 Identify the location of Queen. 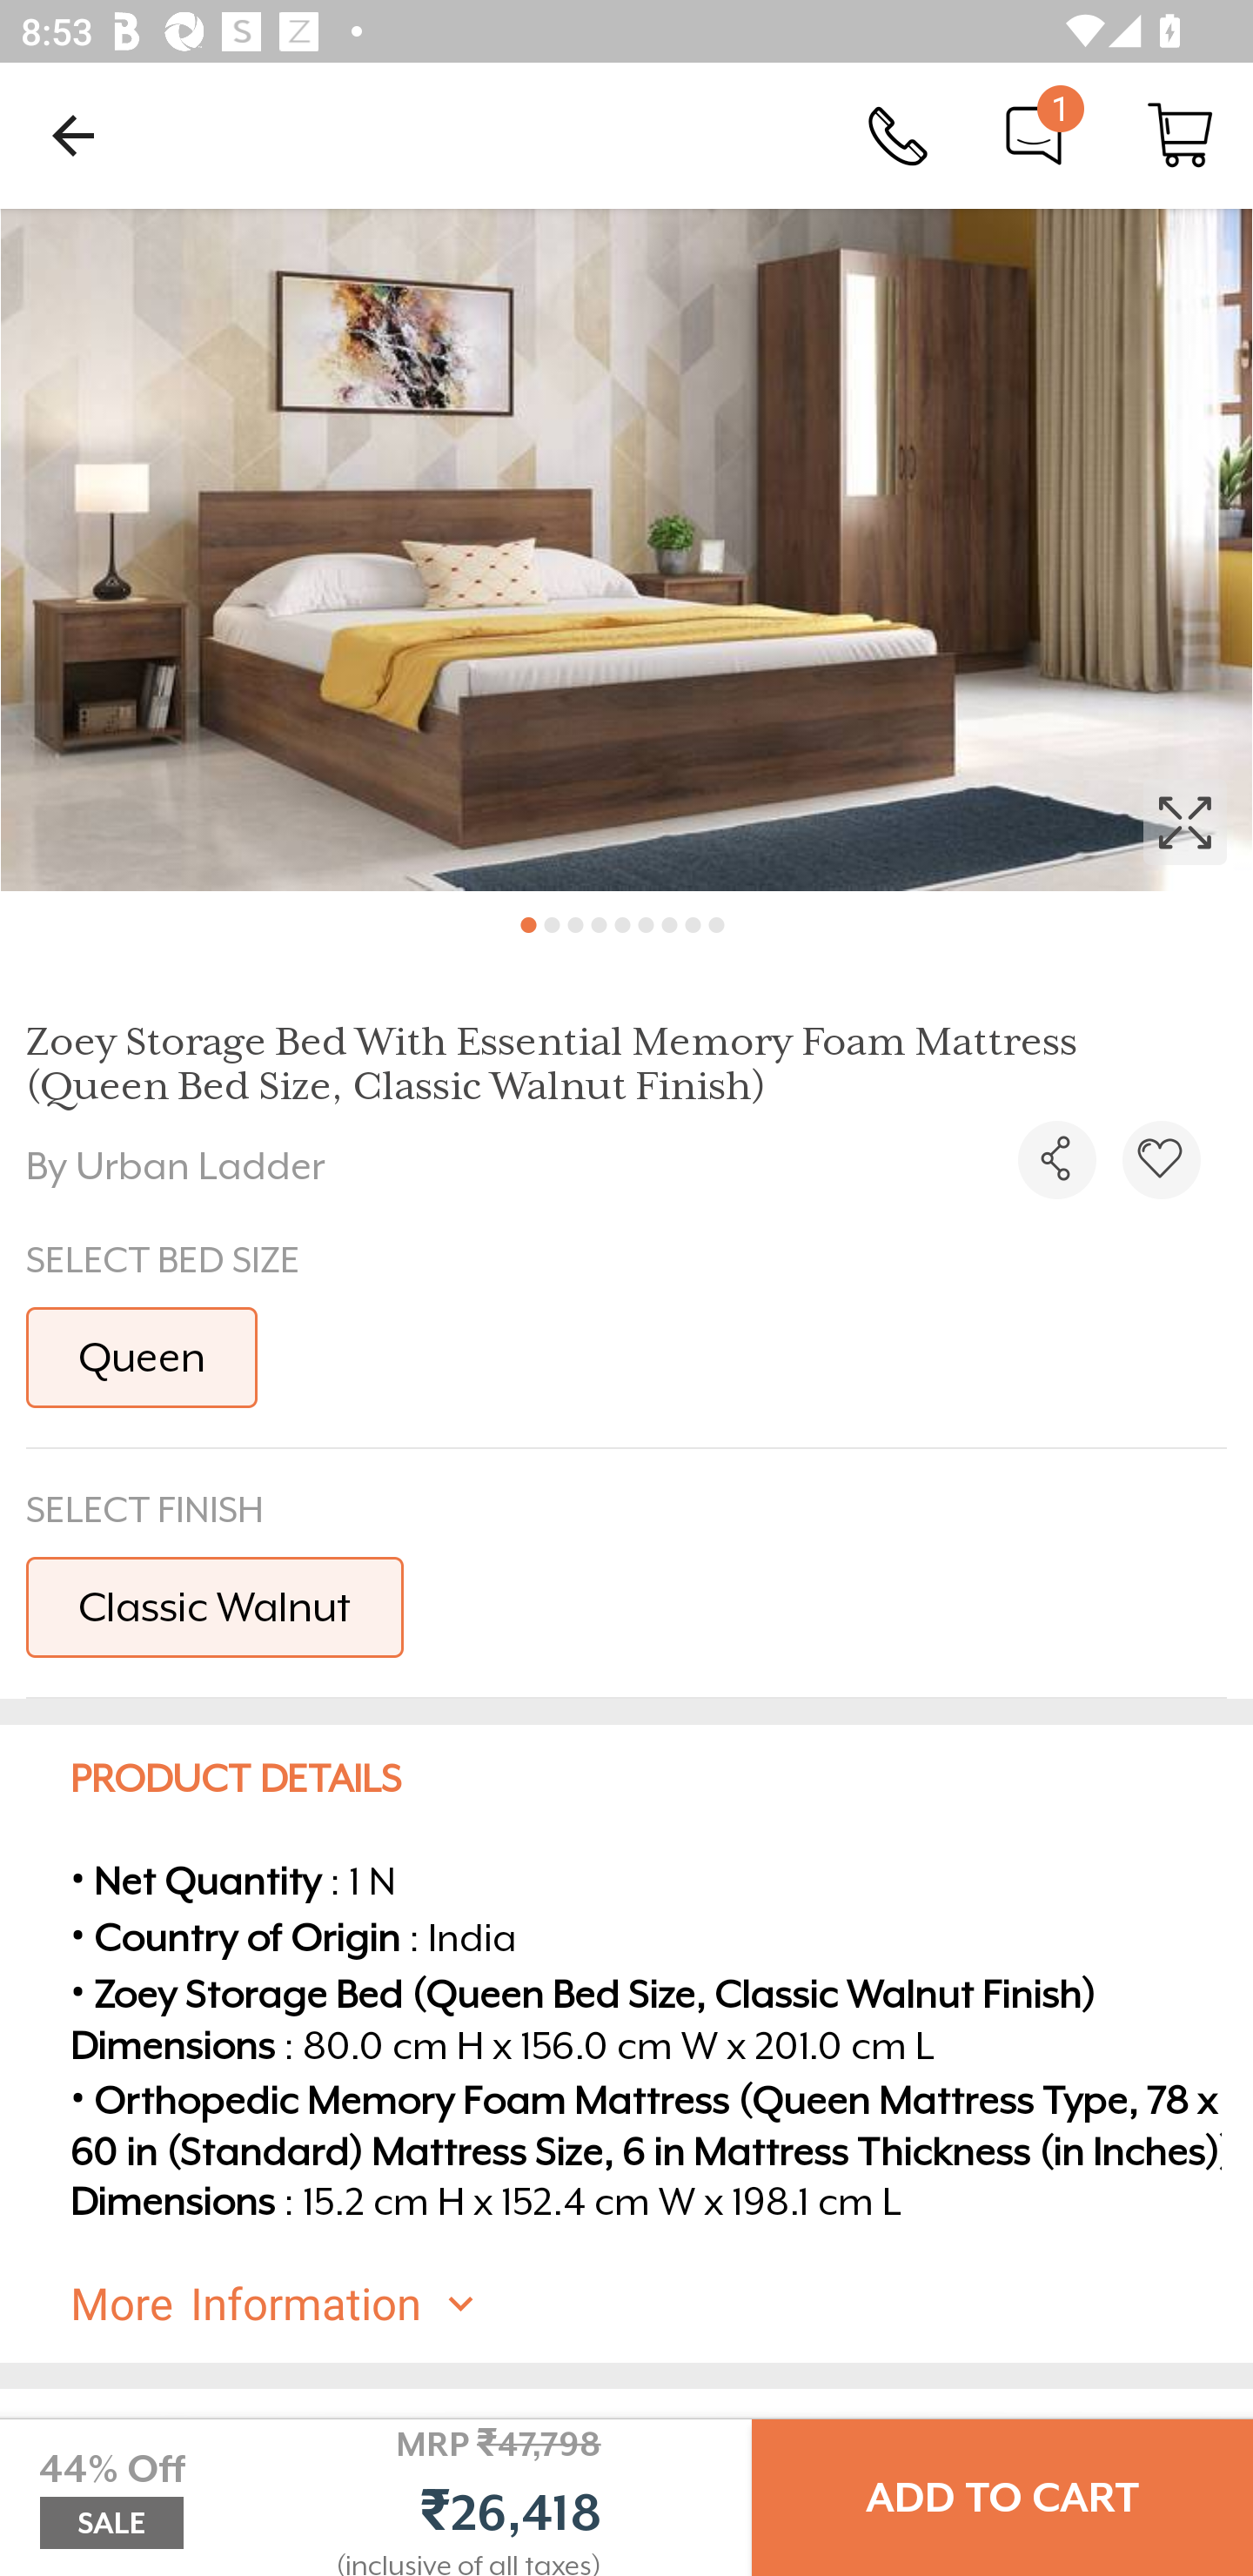
(142, 1358).